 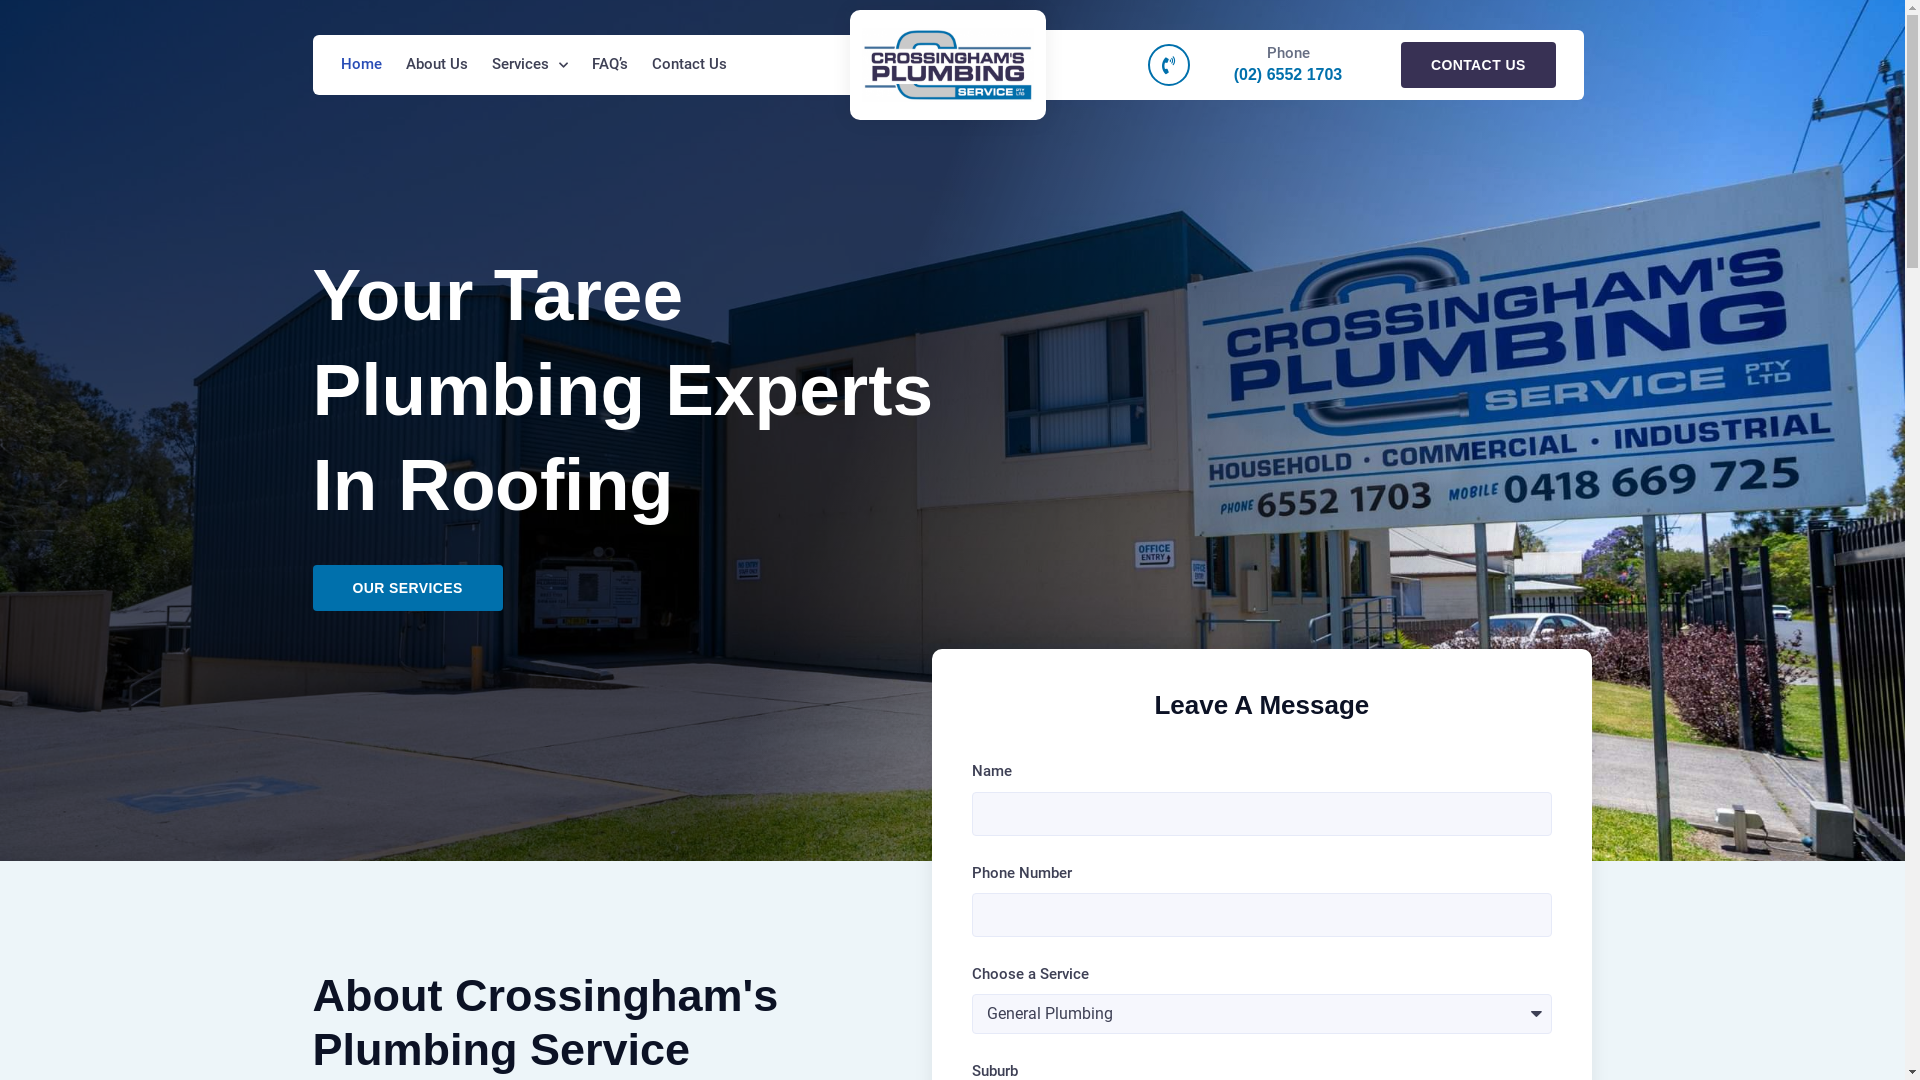 I want to click on CONTACT US, so click(x=1478, y=65).